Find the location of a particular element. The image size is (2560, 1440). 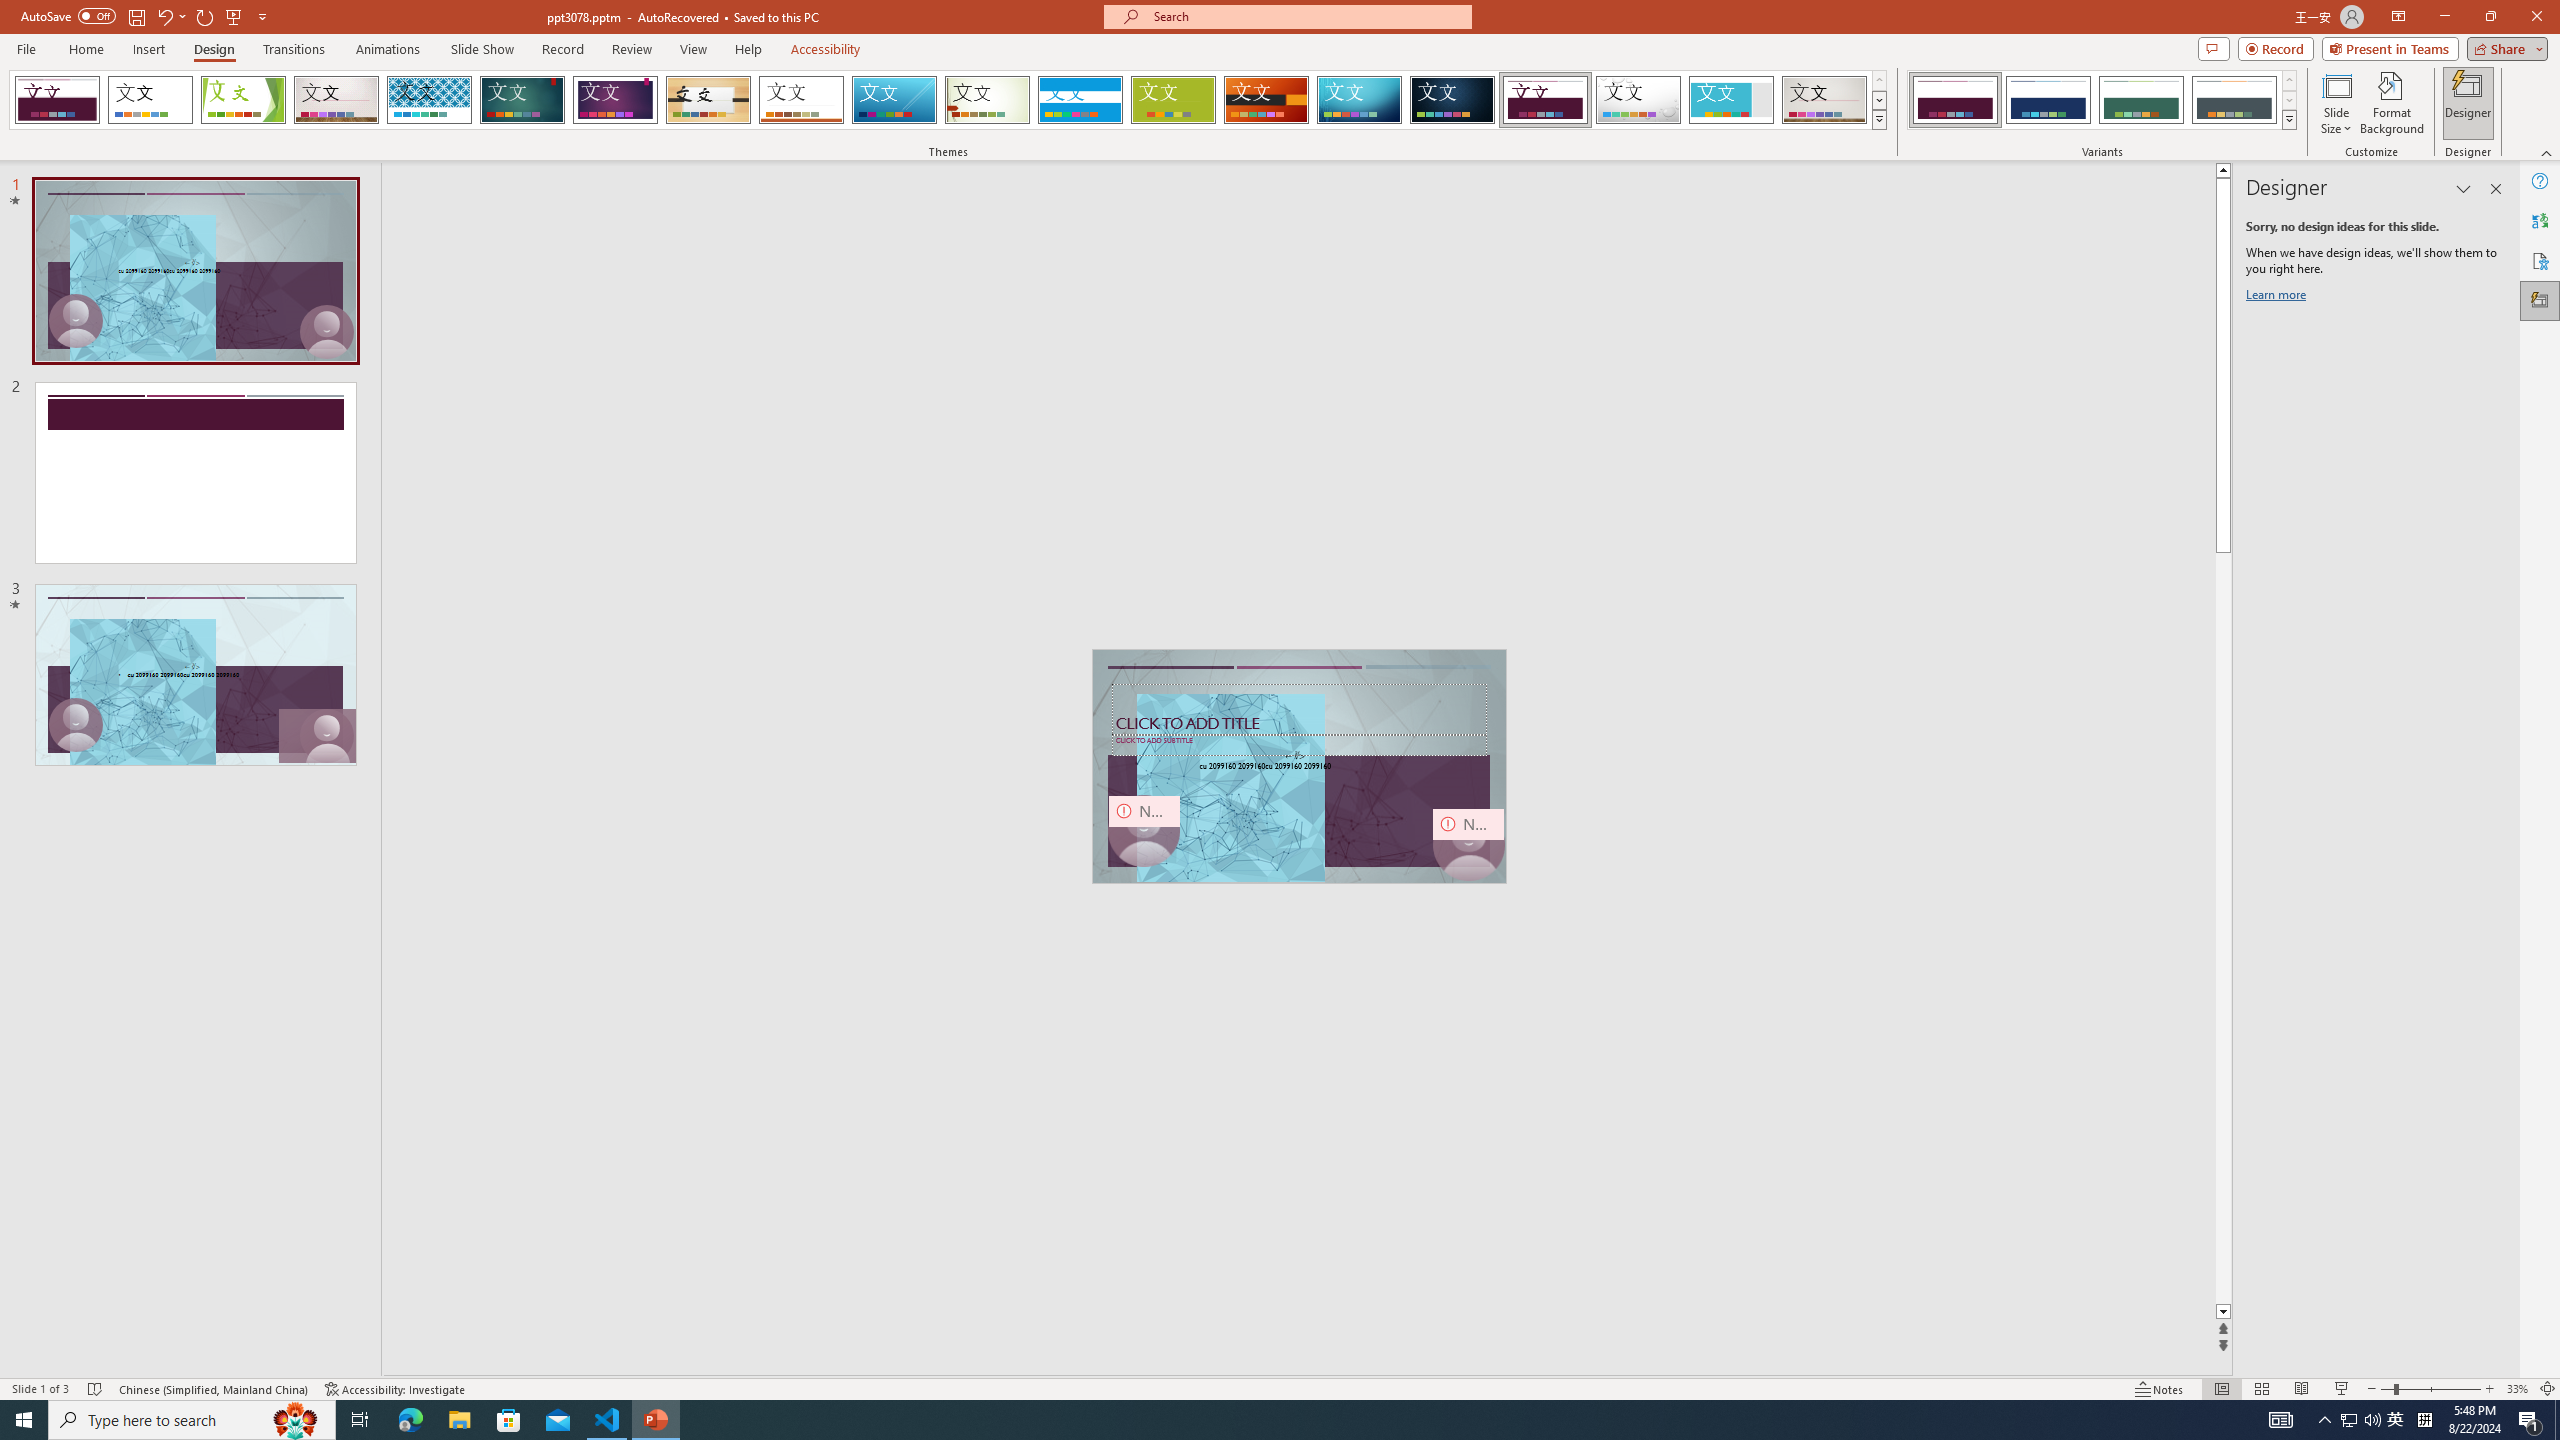

Reading View is located at coordinates (2300, 1389).